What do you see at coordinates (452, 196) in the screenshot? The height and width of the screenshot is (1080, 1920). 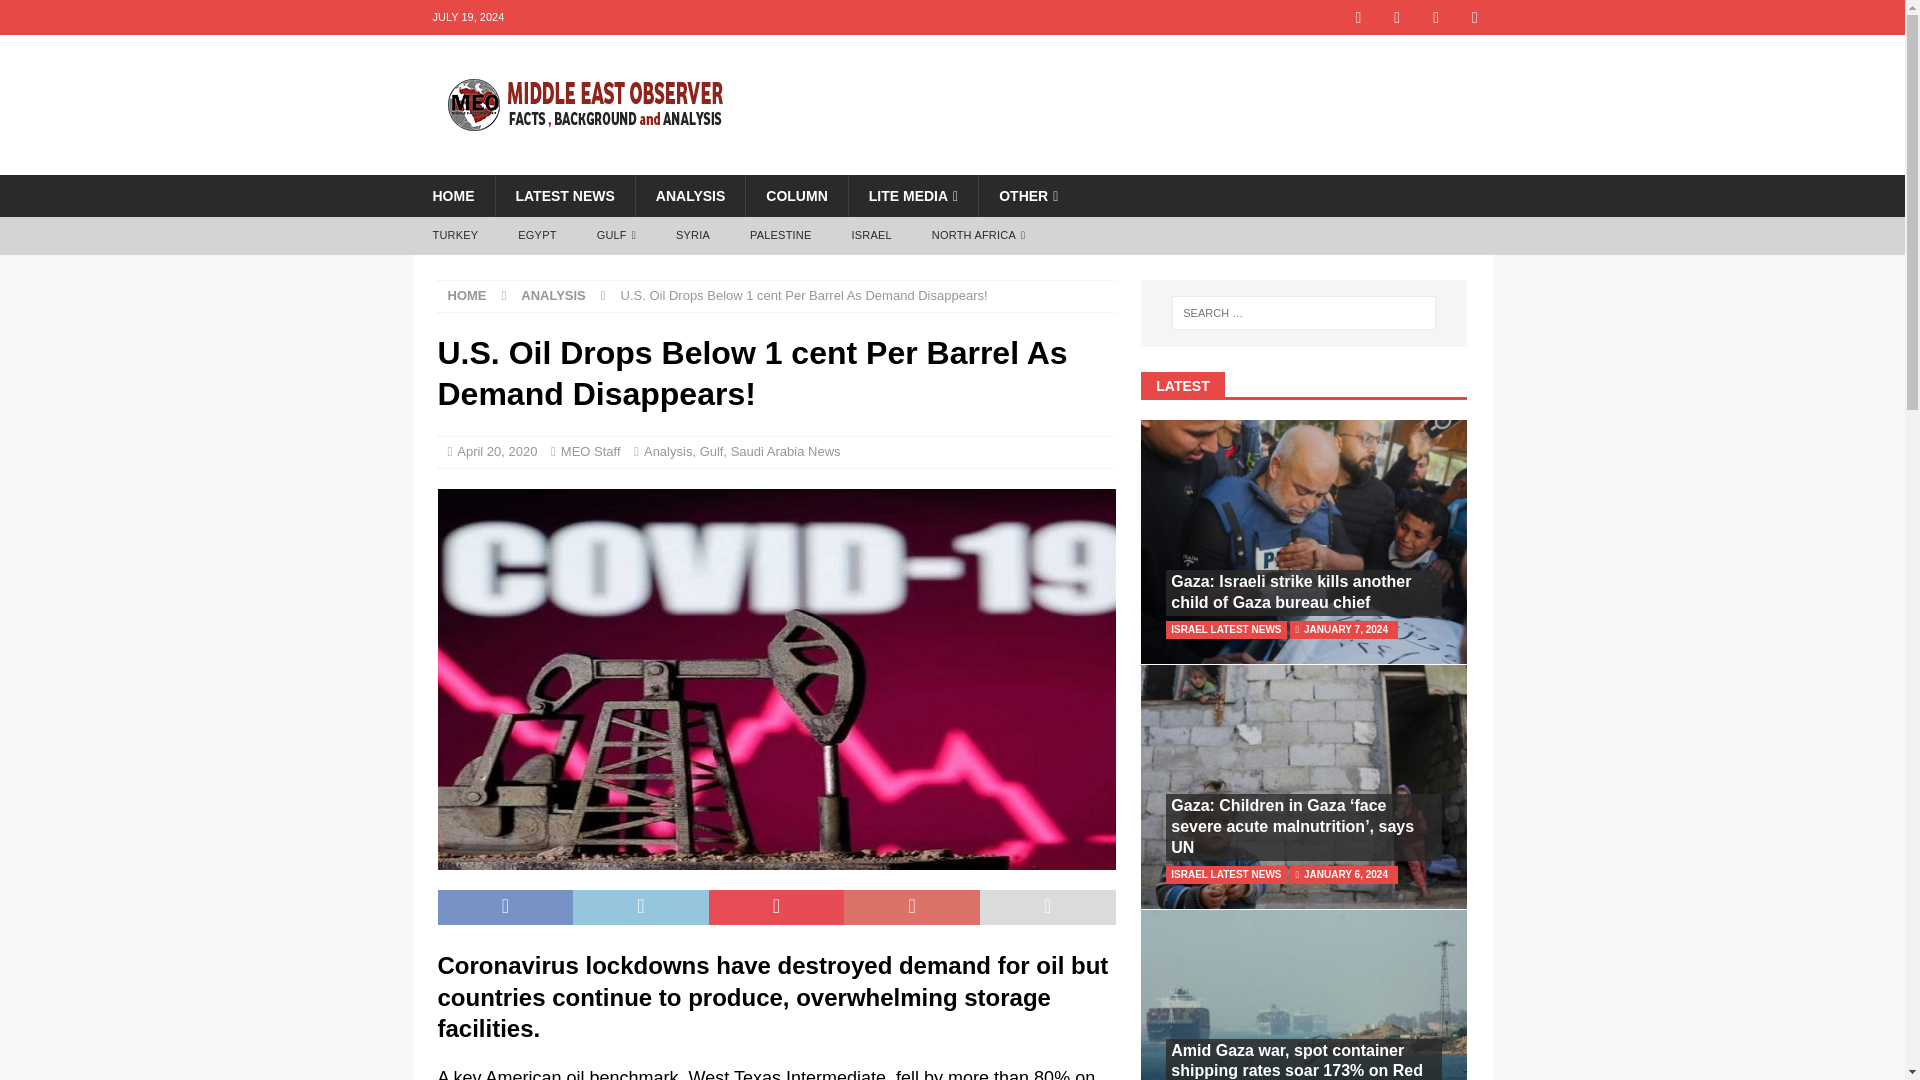 I see `HOME` at bounding box center [452, 196].